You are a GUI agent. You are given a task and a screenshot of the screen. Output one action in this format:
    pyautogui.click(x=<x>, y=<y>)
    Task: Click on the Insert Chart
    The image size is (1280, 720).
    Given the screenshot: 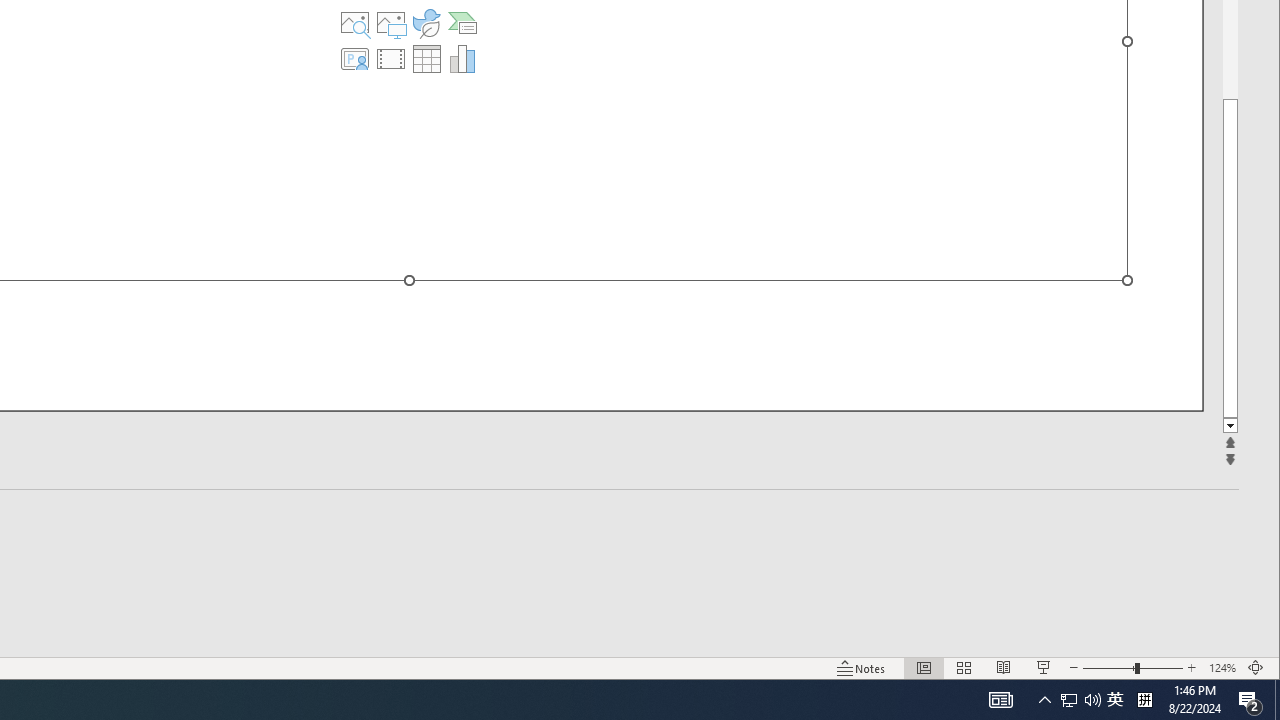 What is the action you would take?
    pyautogui.click(x=462, y=58)
    